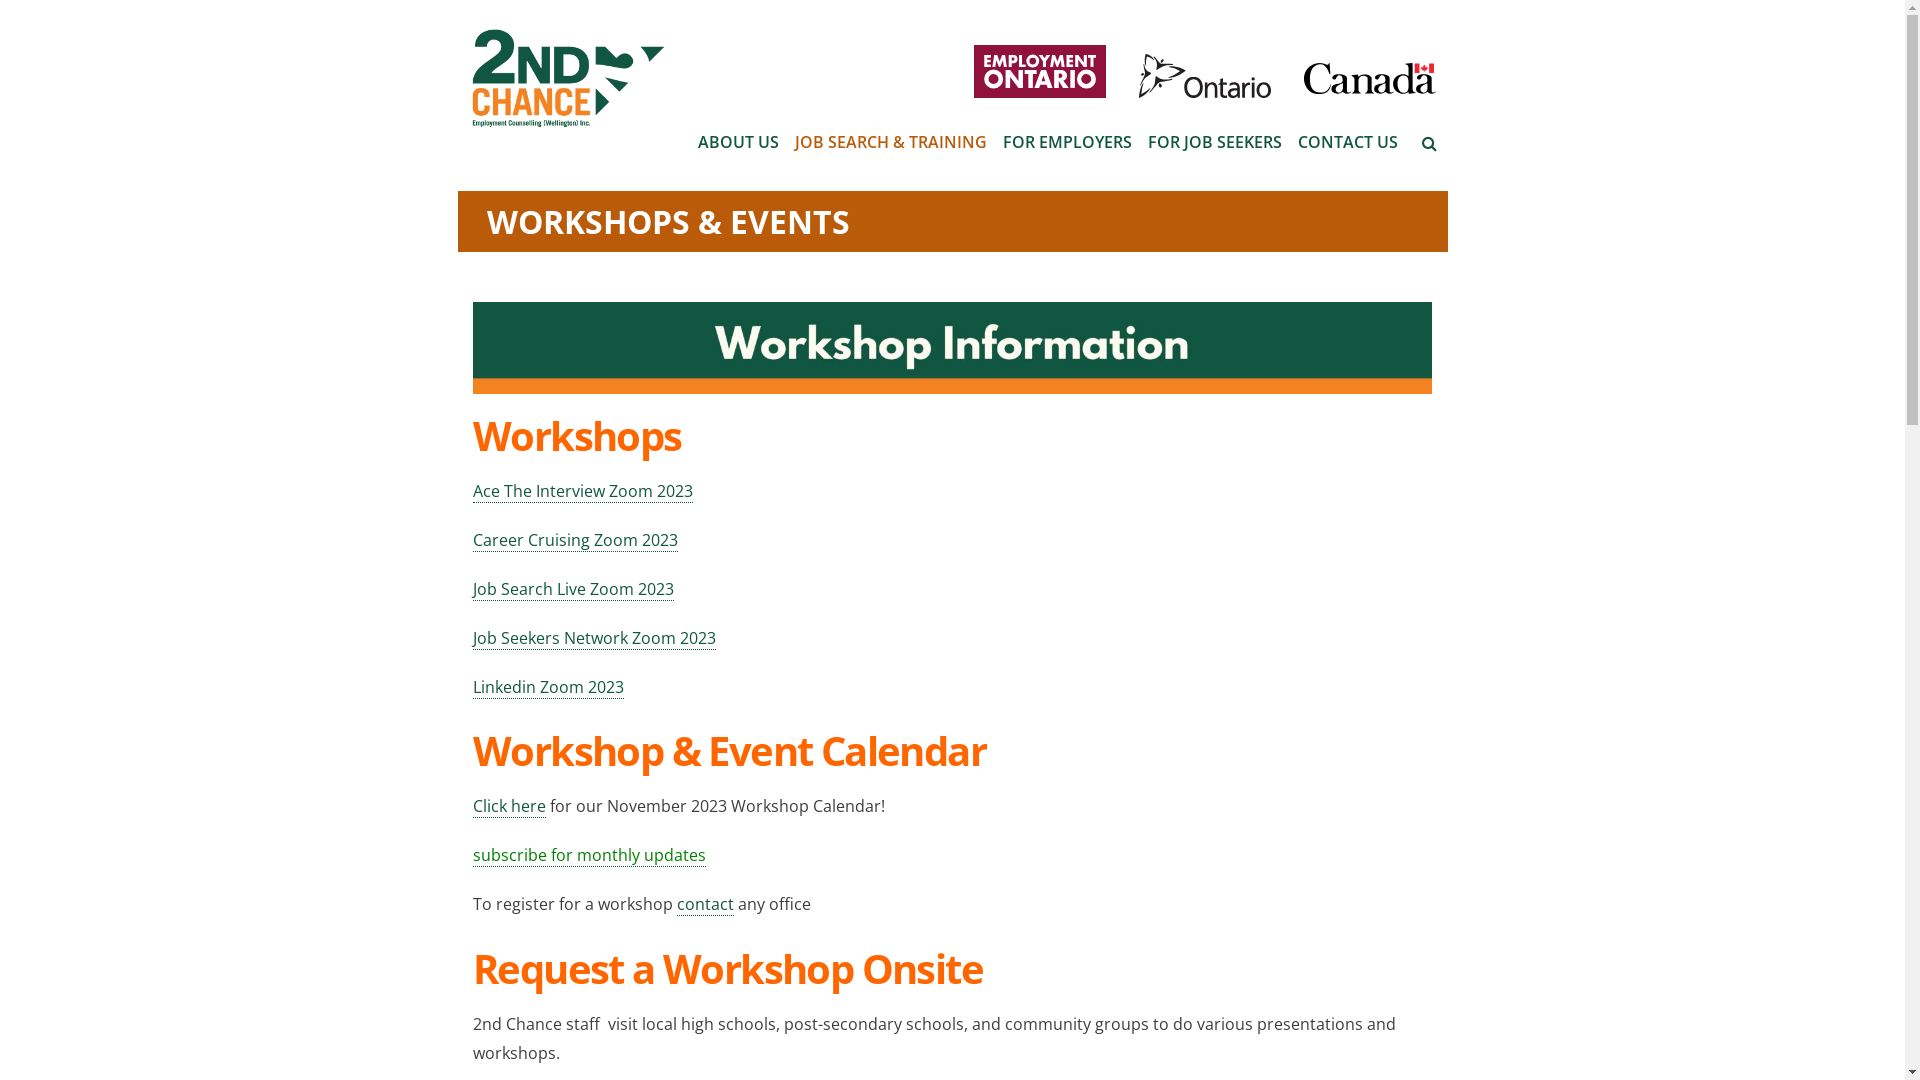 Image resolution: width=1920 pixels, height=1080 pixels. I want to click on Job Seekers Network Zoom 2023, so click(594, 638).